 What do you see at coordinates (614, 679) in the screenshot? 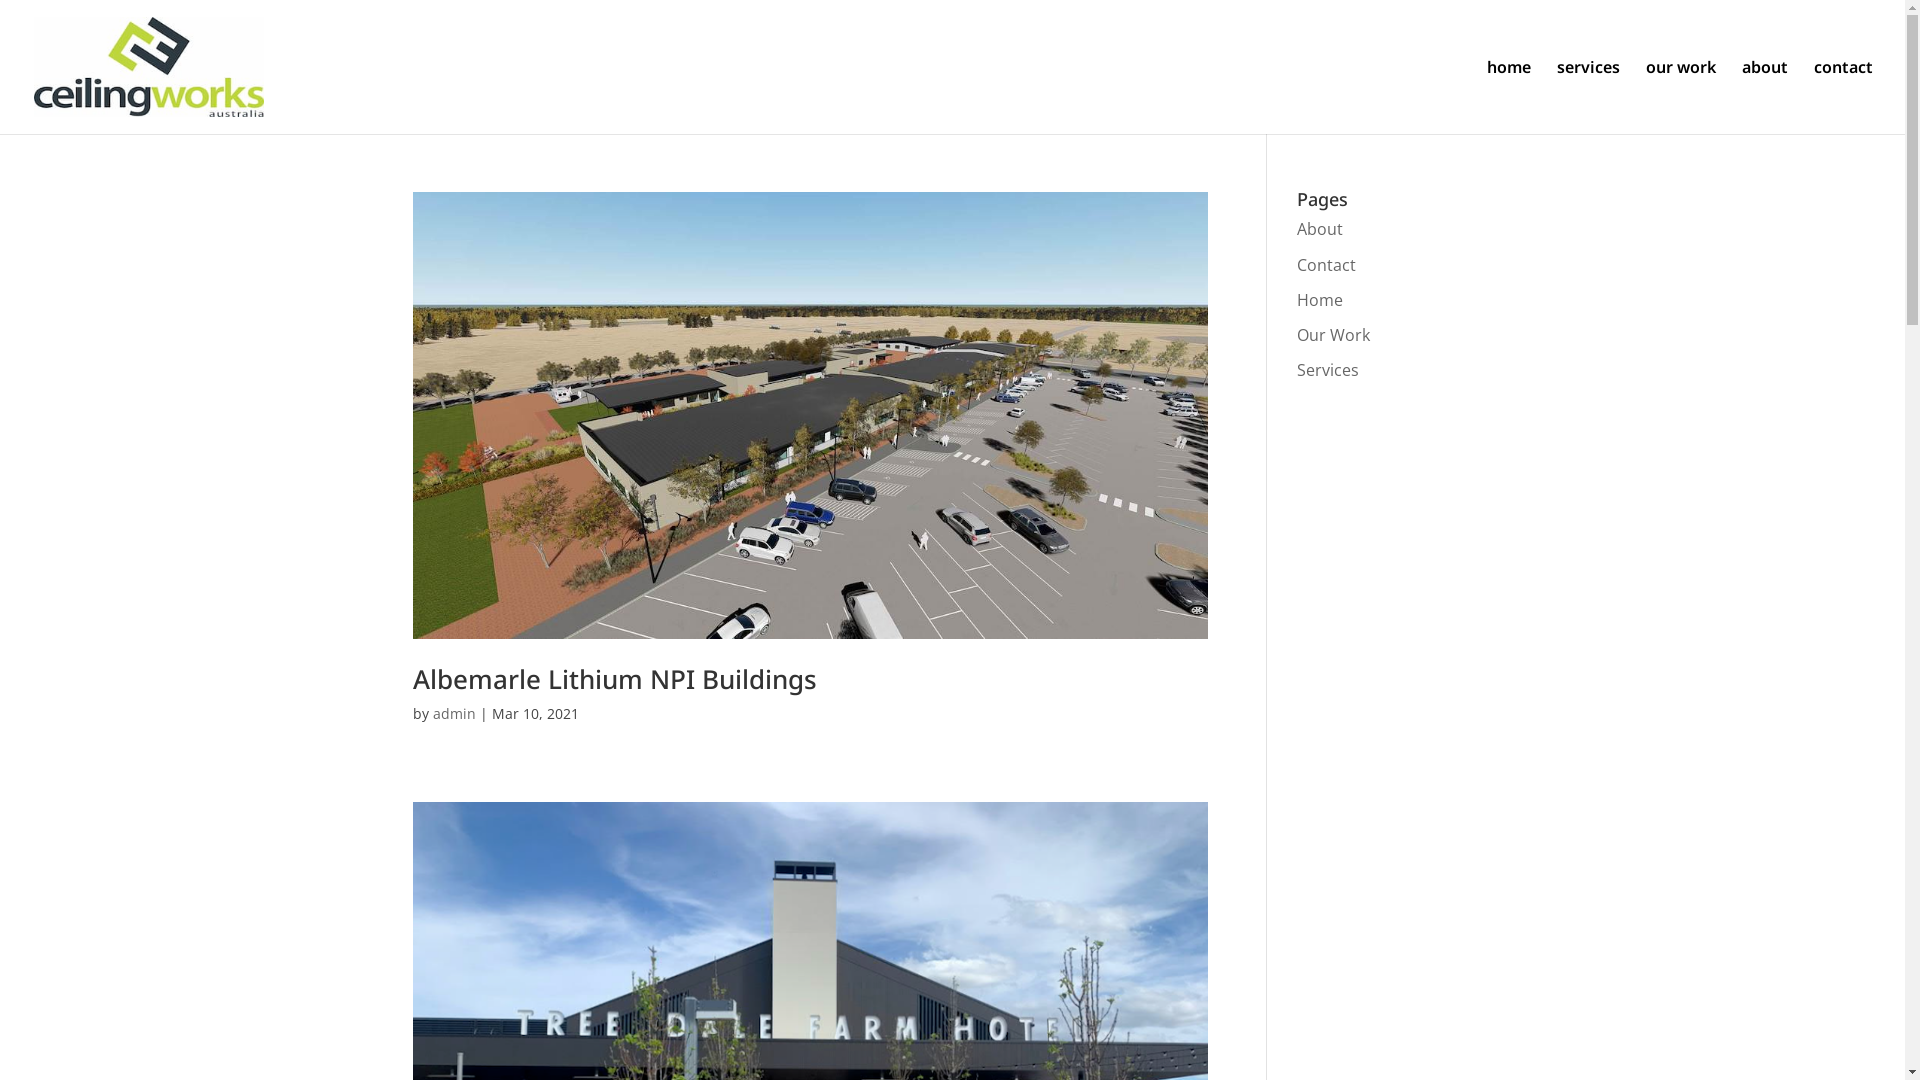
I see `Albemarle Lithium NPI Buildings` at bounding box center [614, 679].